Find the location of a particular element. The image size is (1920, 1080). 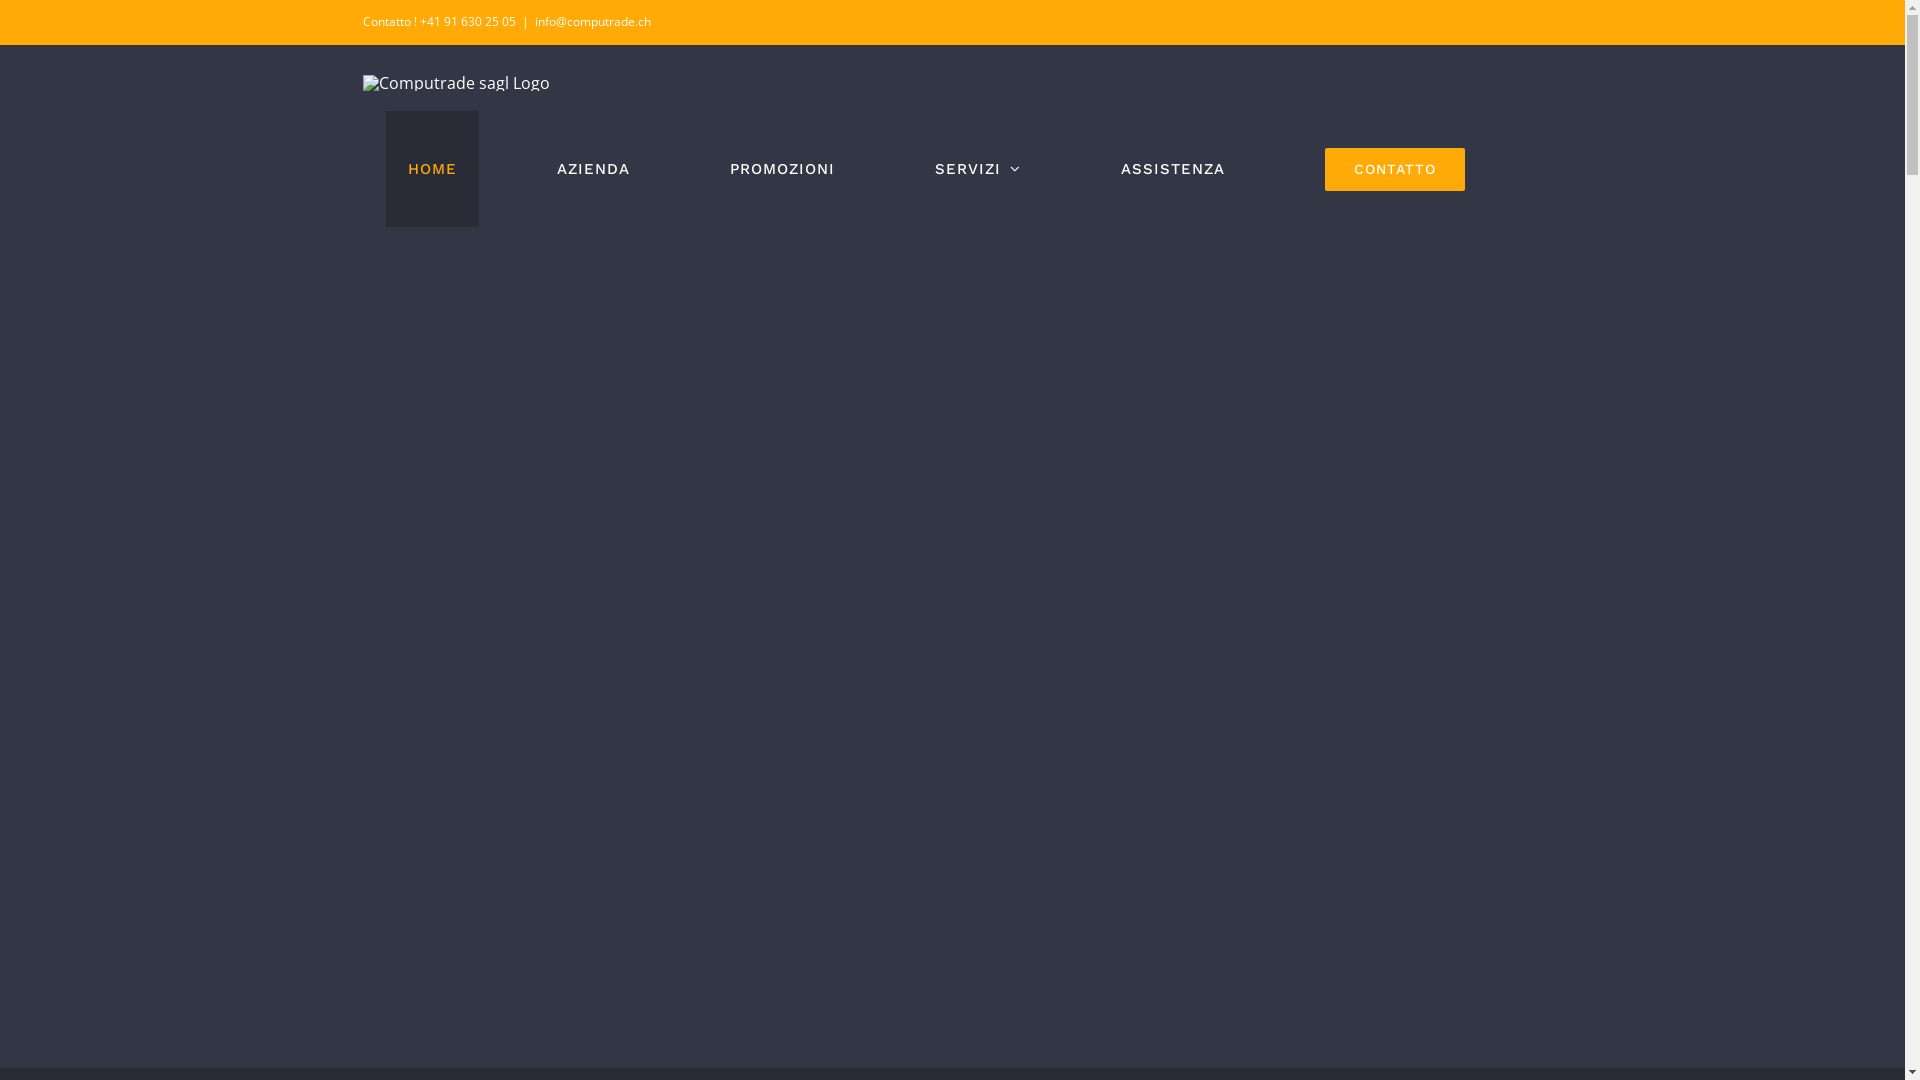

SERVIZI is located at coordinates (977, 169).